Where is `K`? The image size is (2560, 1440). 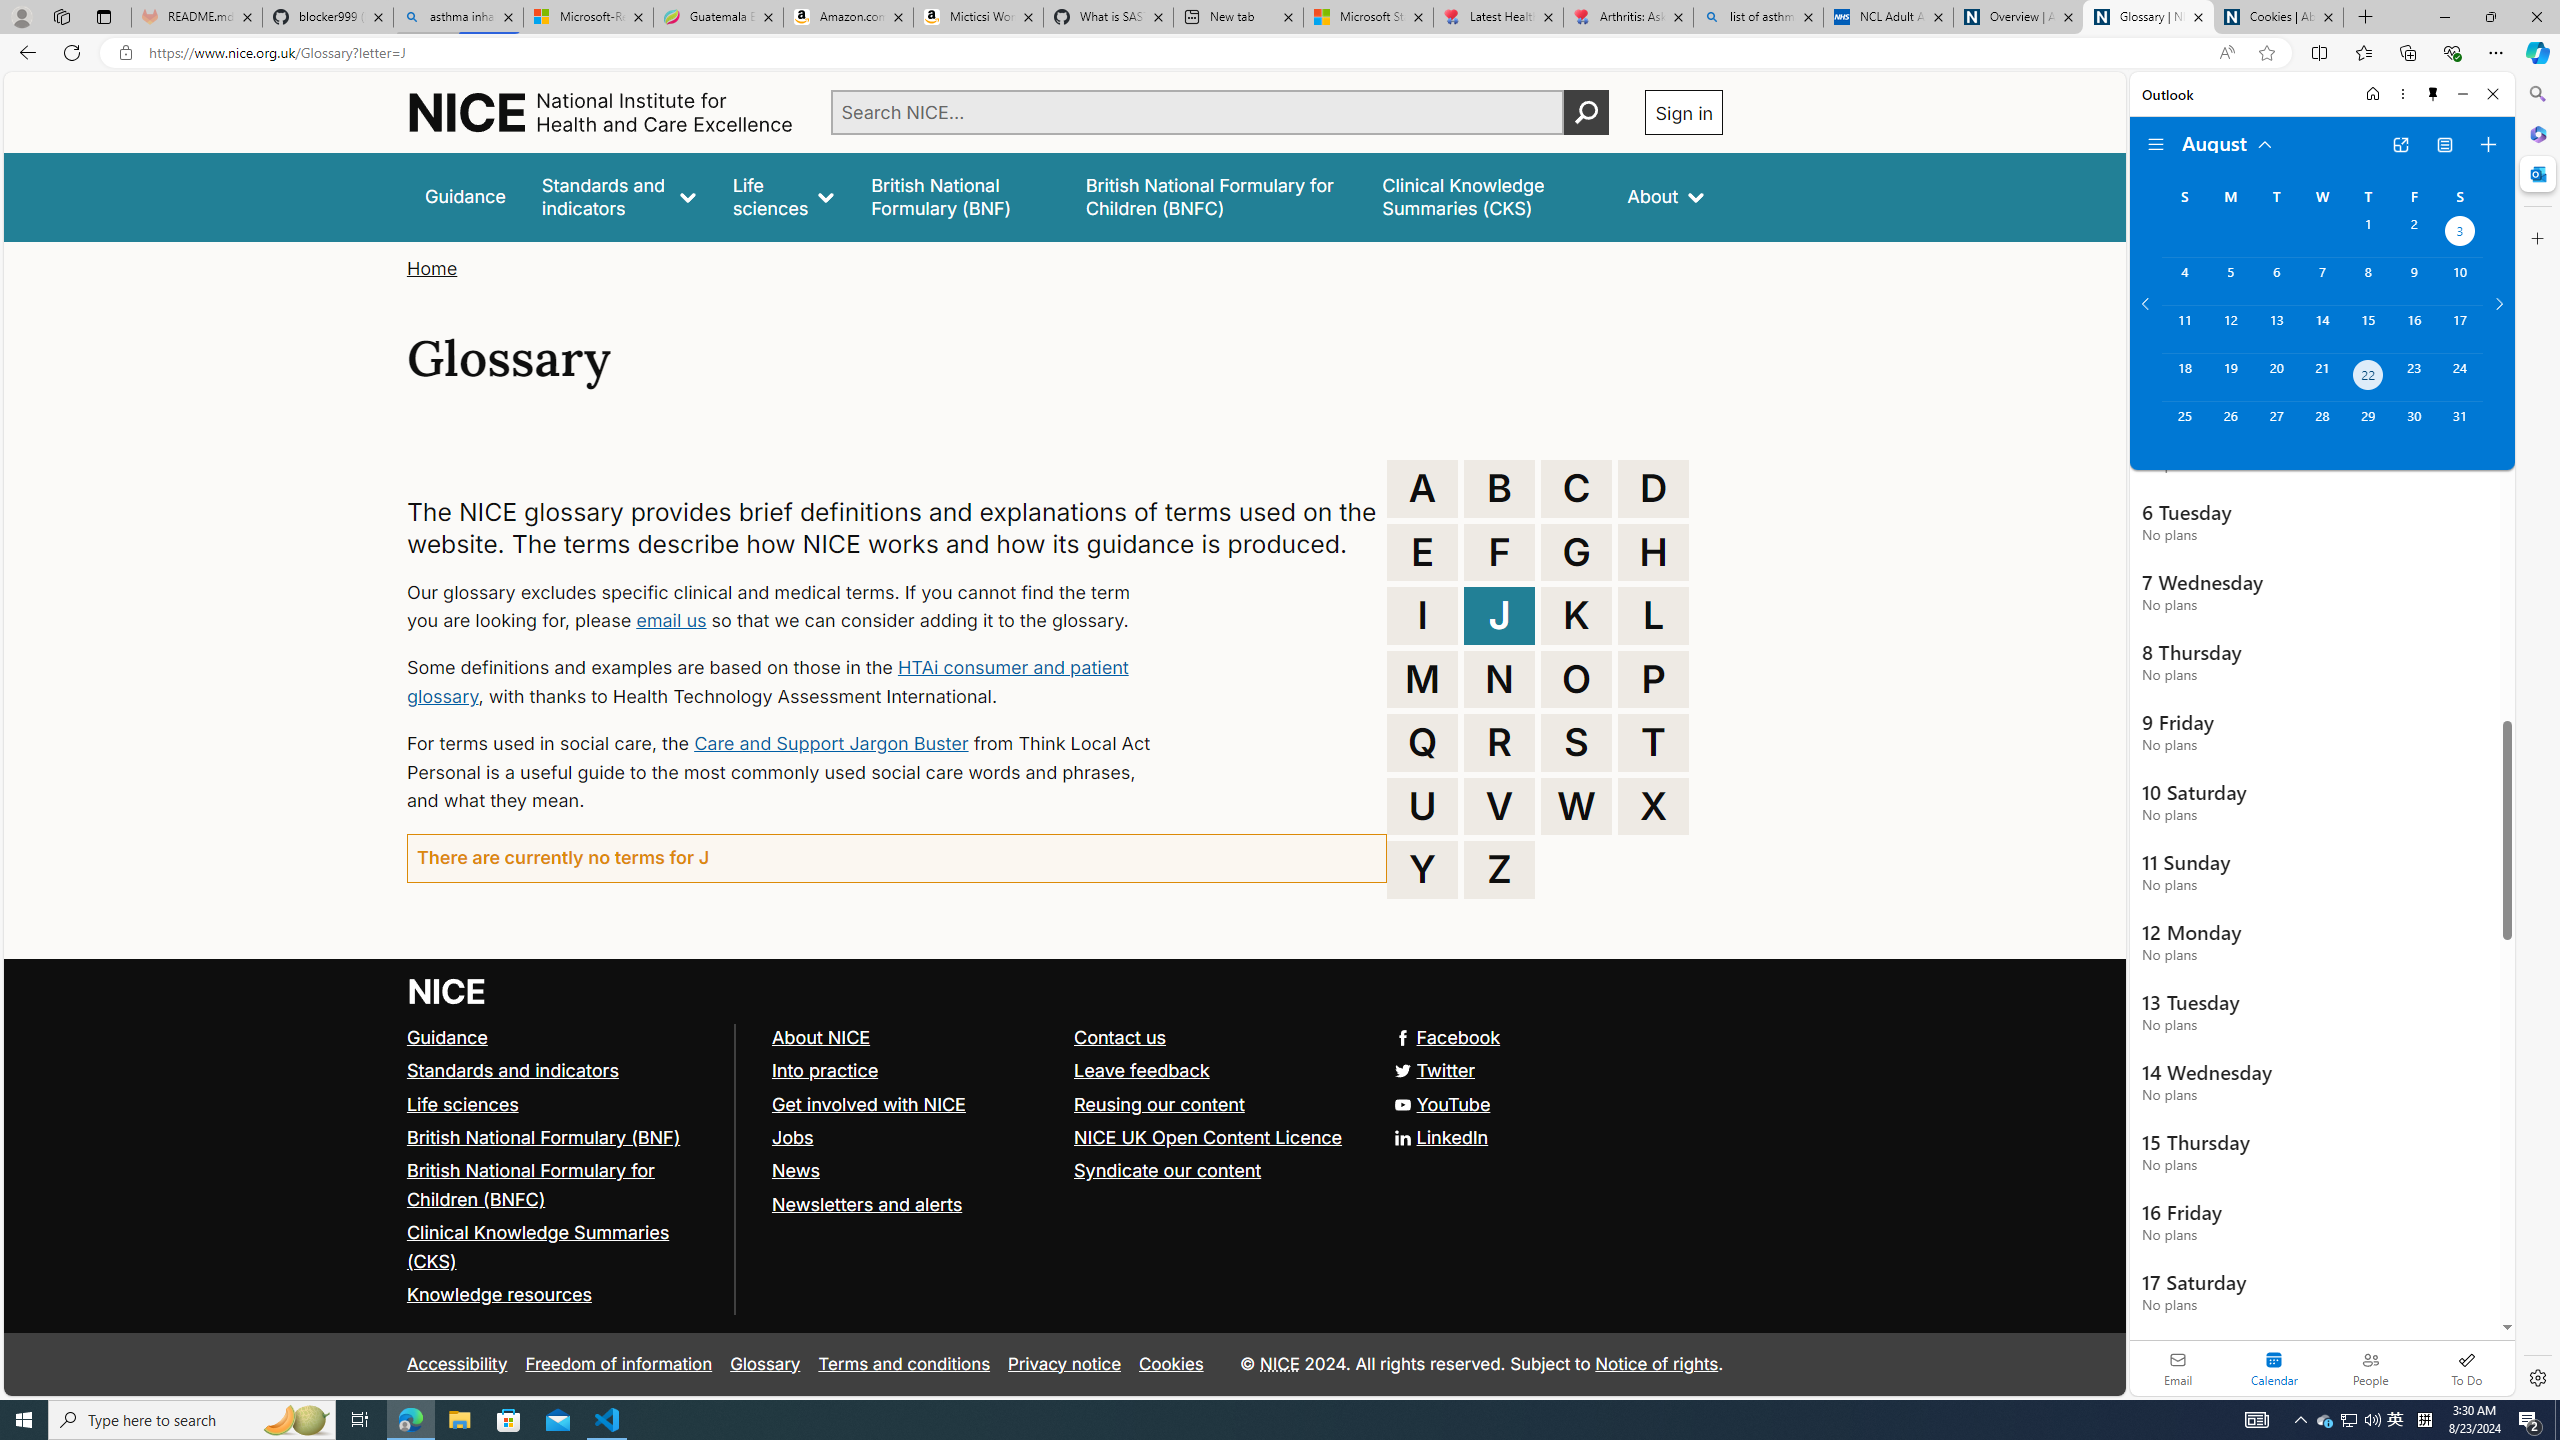 K is located at coordinates (1576, 616).